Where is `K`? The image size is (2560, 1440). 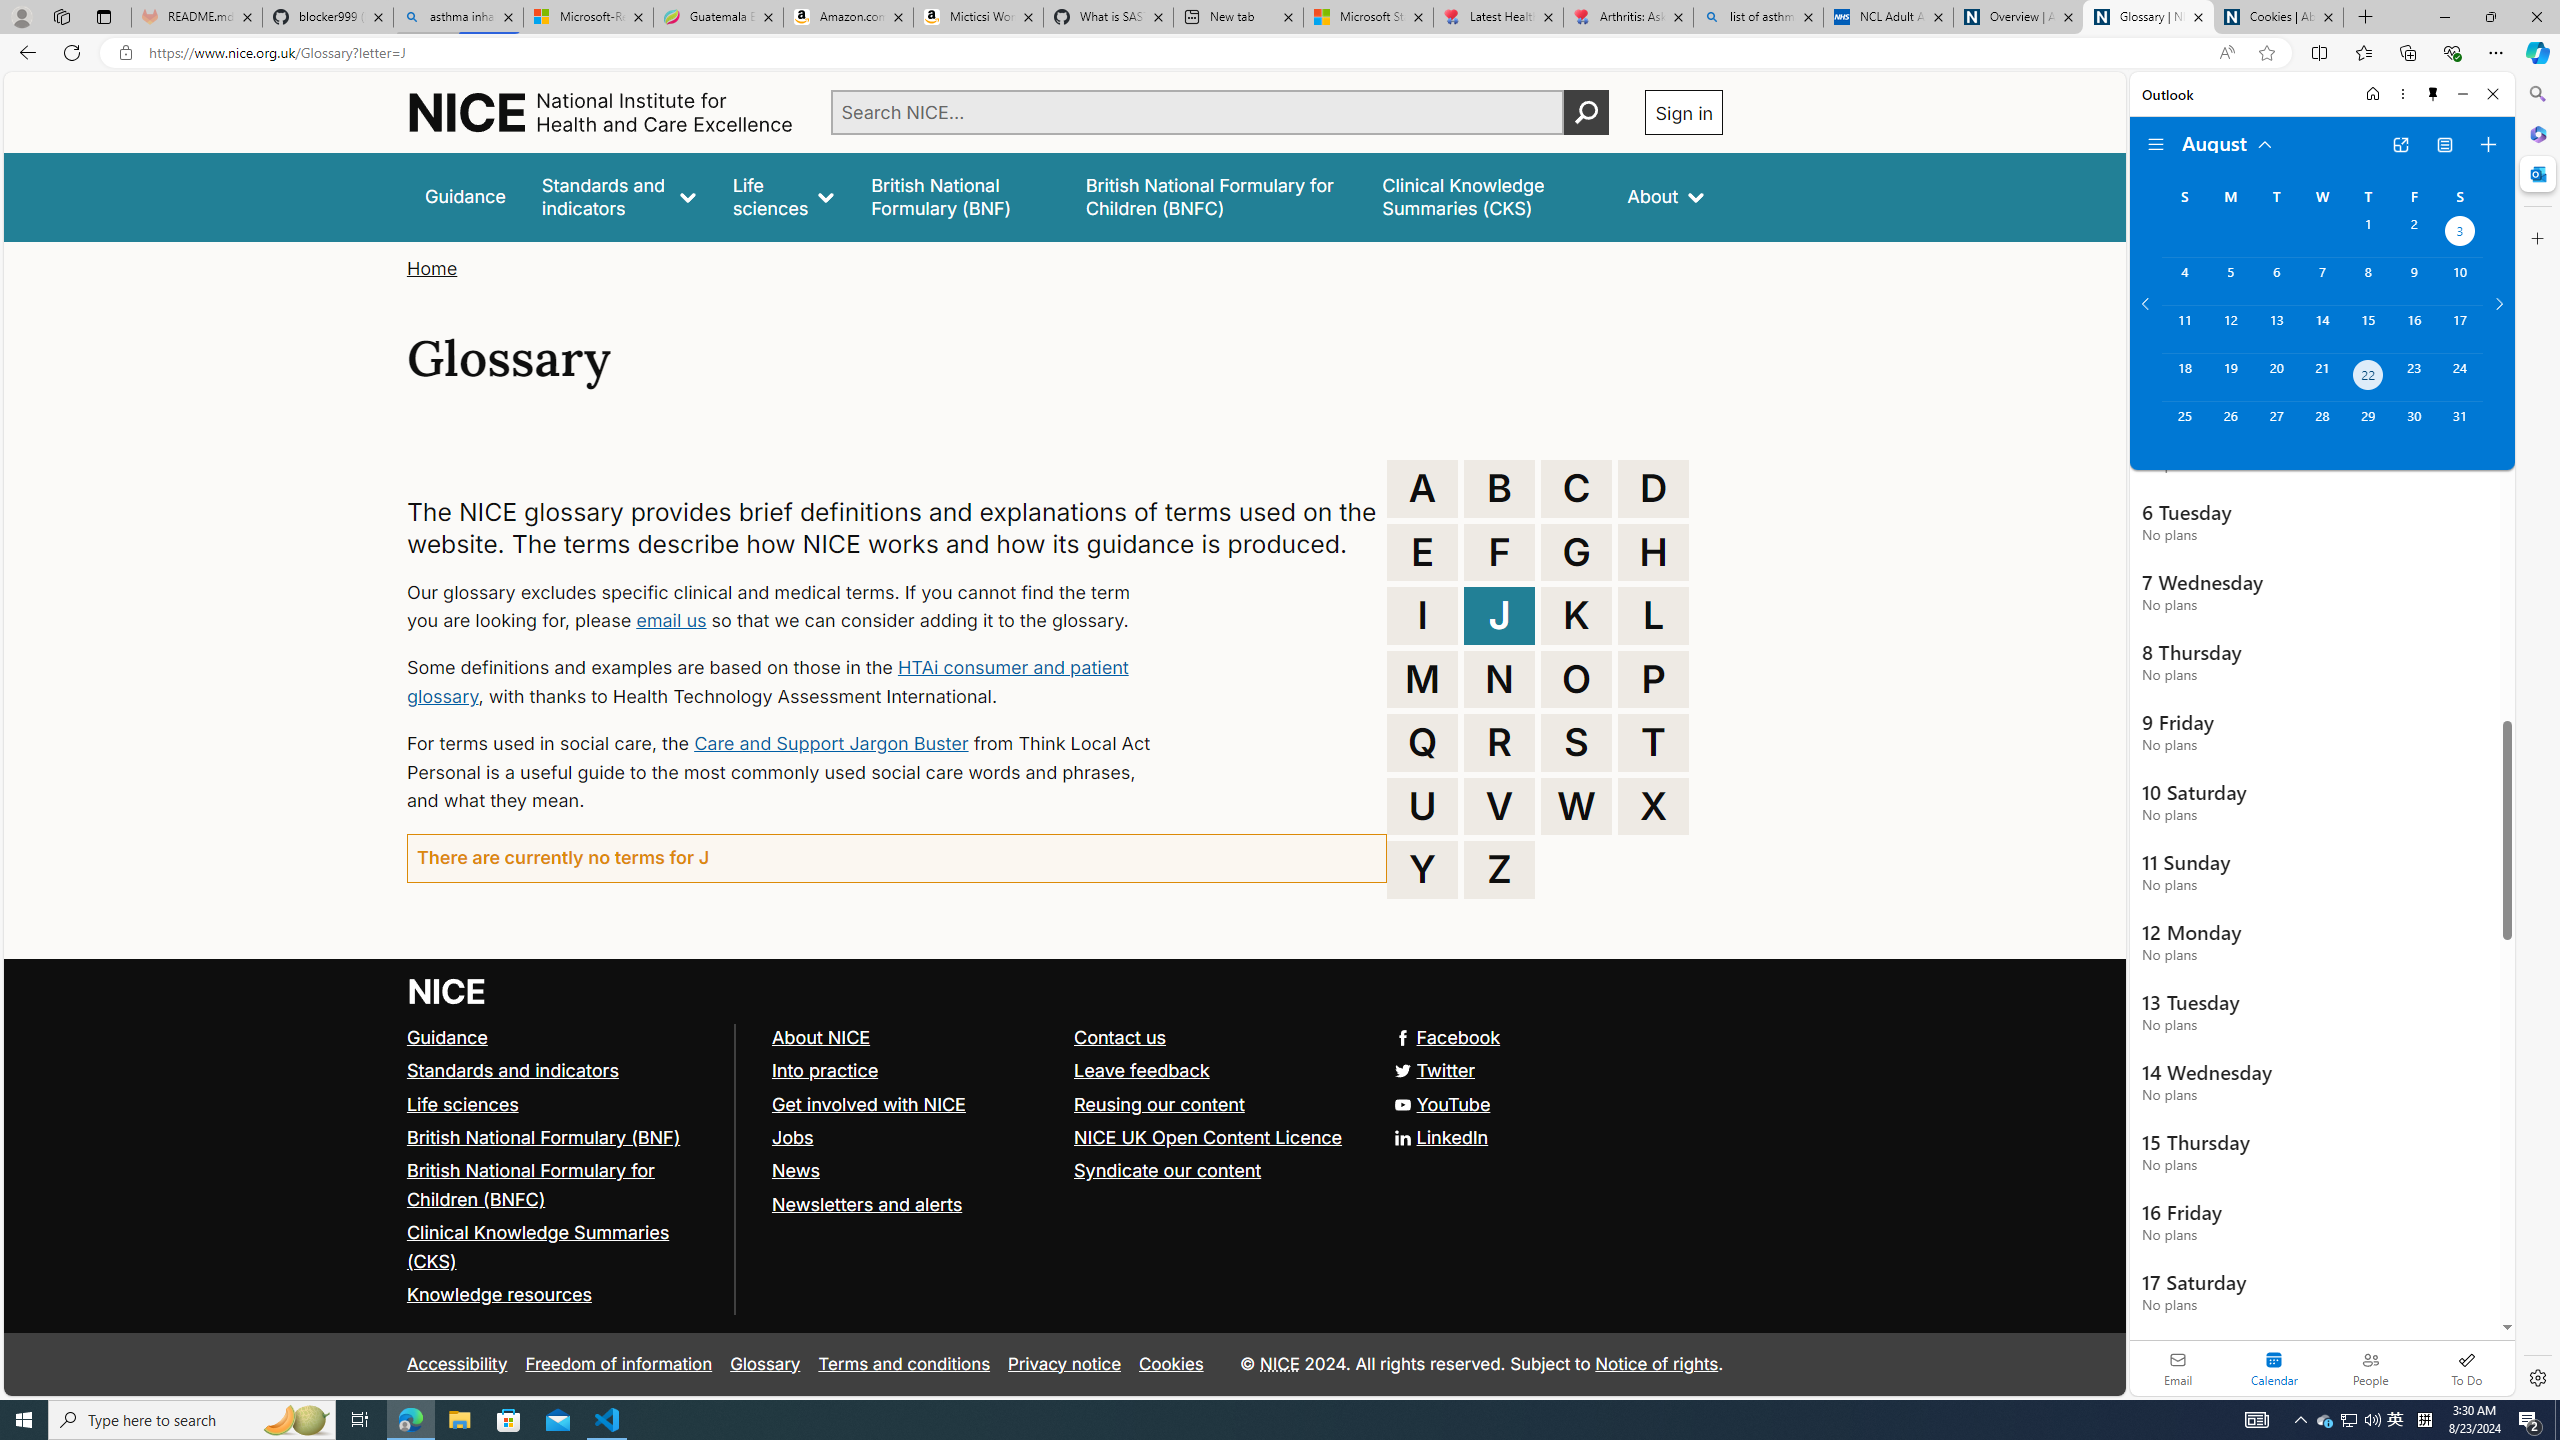 K is located at coordinates (1576, 616).